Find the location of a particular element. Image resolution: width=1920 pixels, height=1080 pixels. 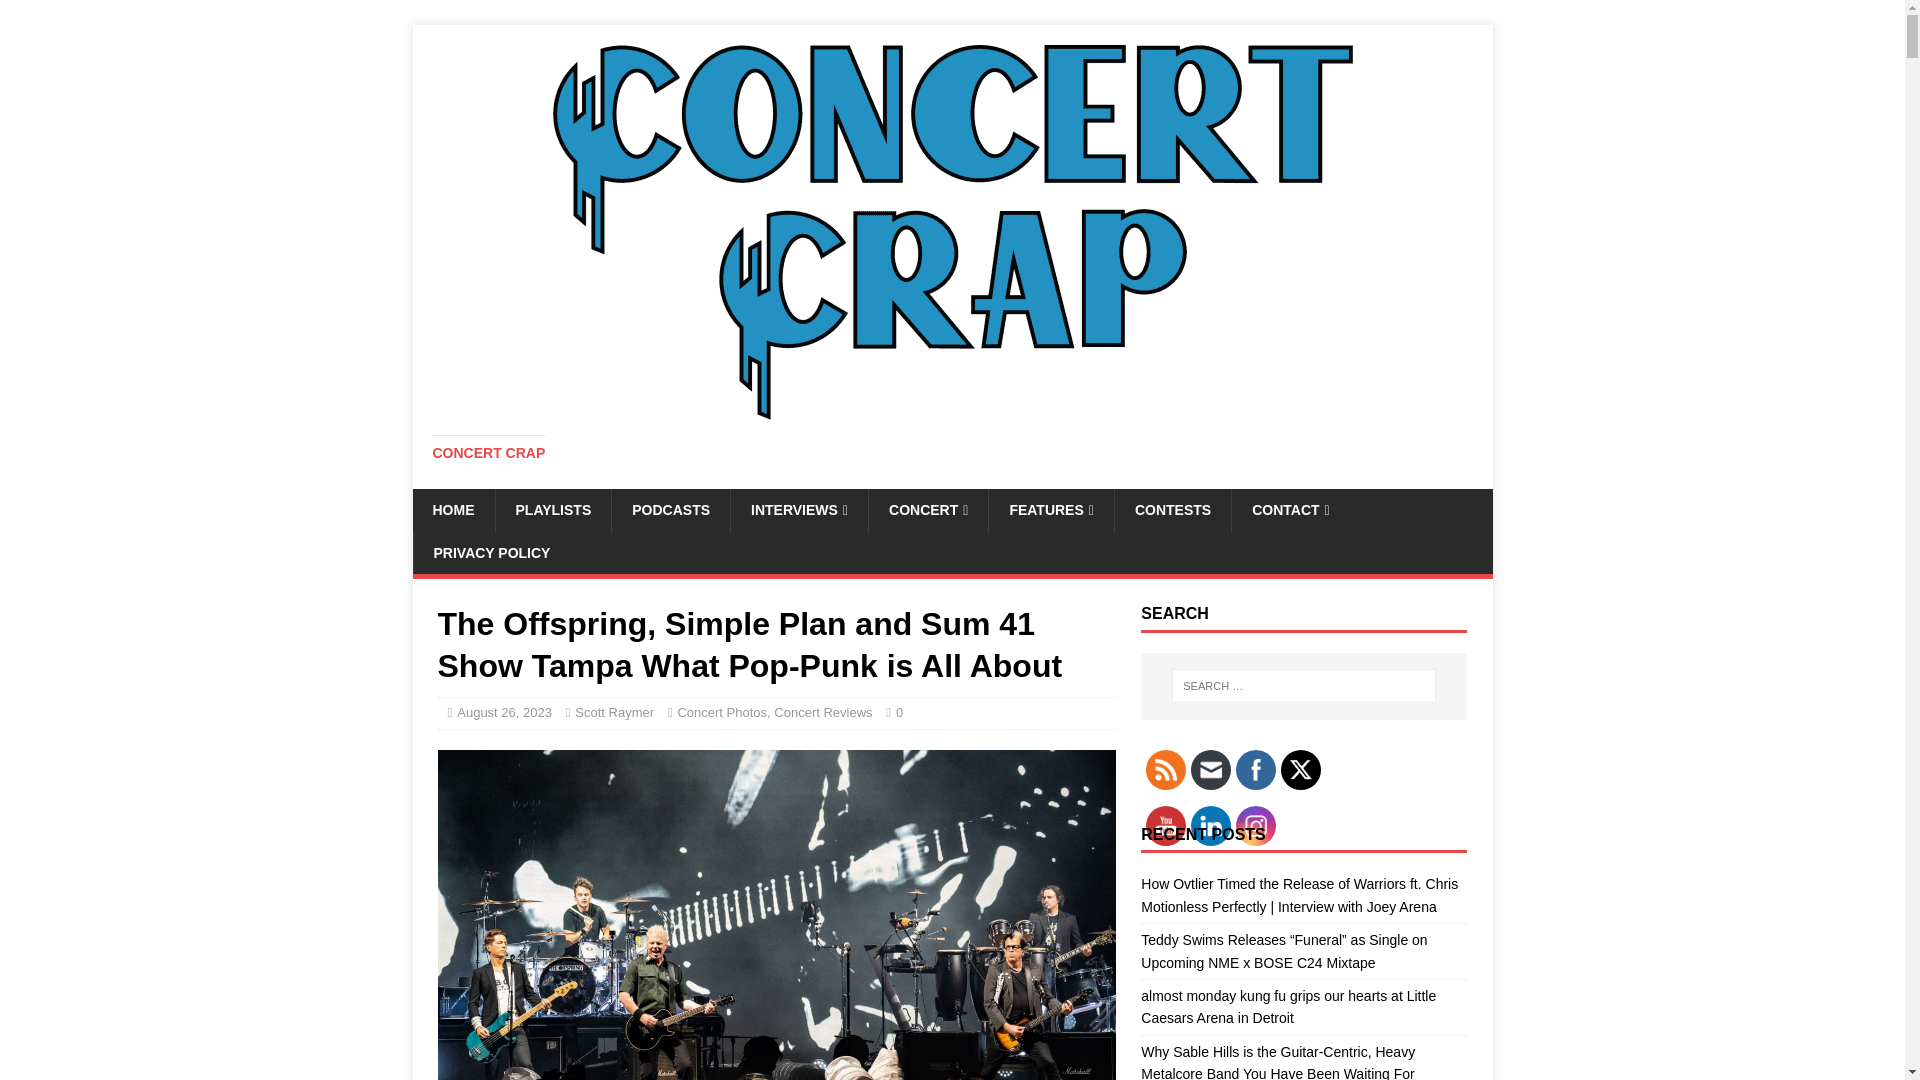

PRIVACY POLICY is located at coordinates (491, 552).